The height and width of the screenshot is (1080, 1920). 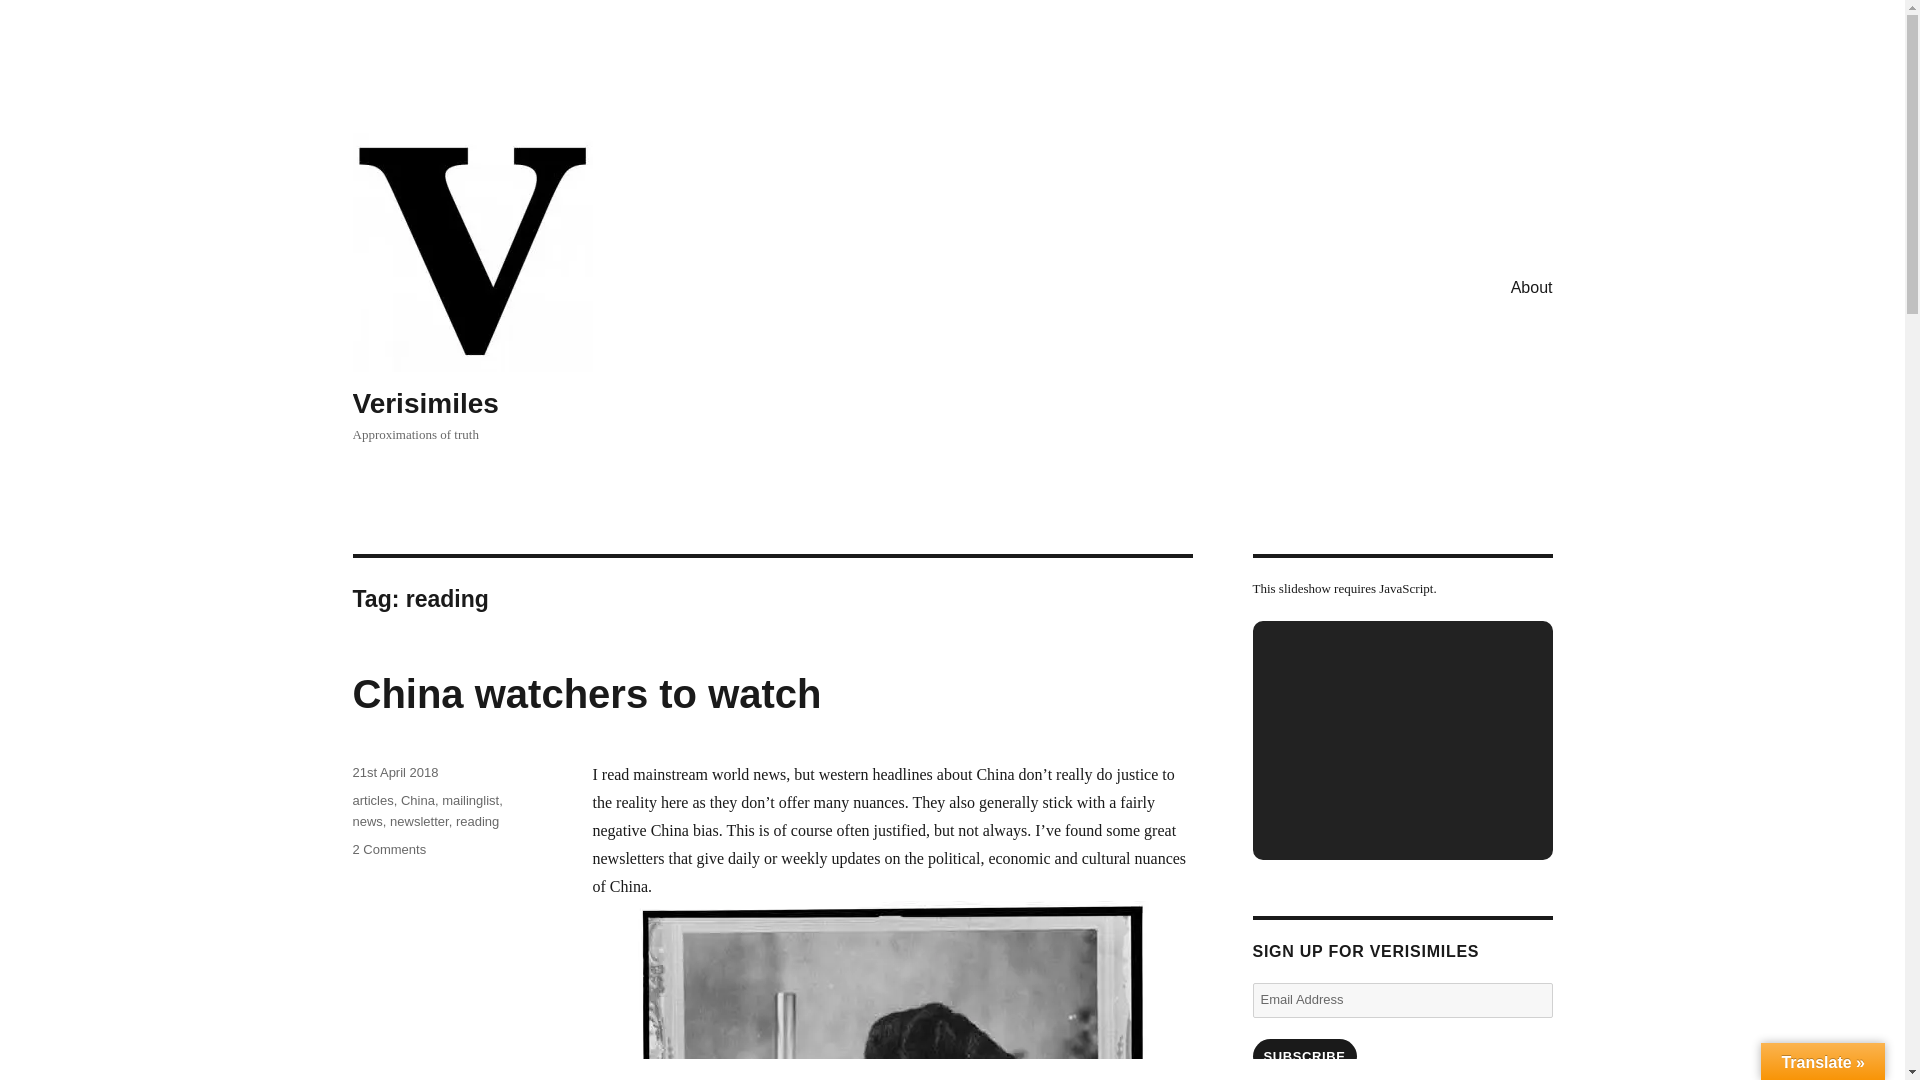 What do you see at coordinates (388, 850) in the screenshot?
I see `Verisimiles` at bounding box center [388, 850].